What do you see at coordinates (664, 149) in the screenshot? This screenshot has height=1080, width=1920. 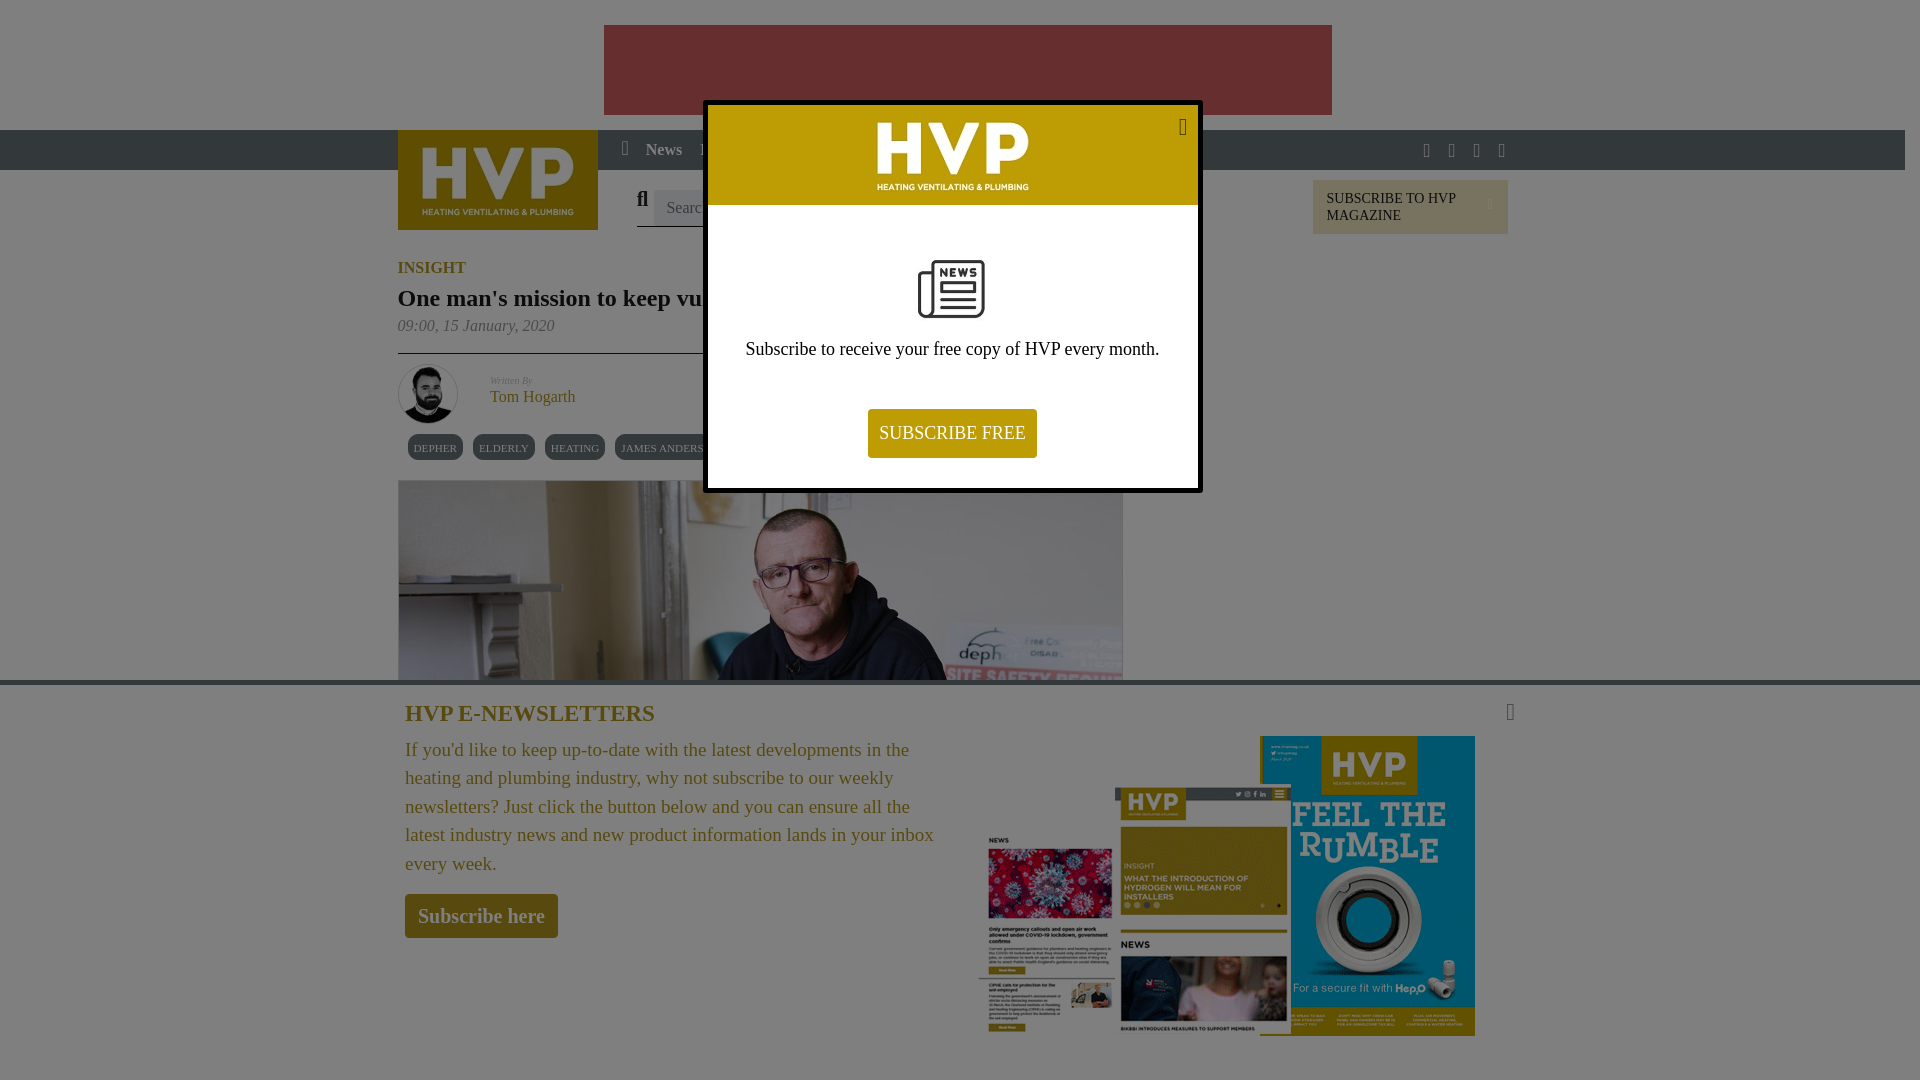 I see `News` at bounding box center [664, 149].